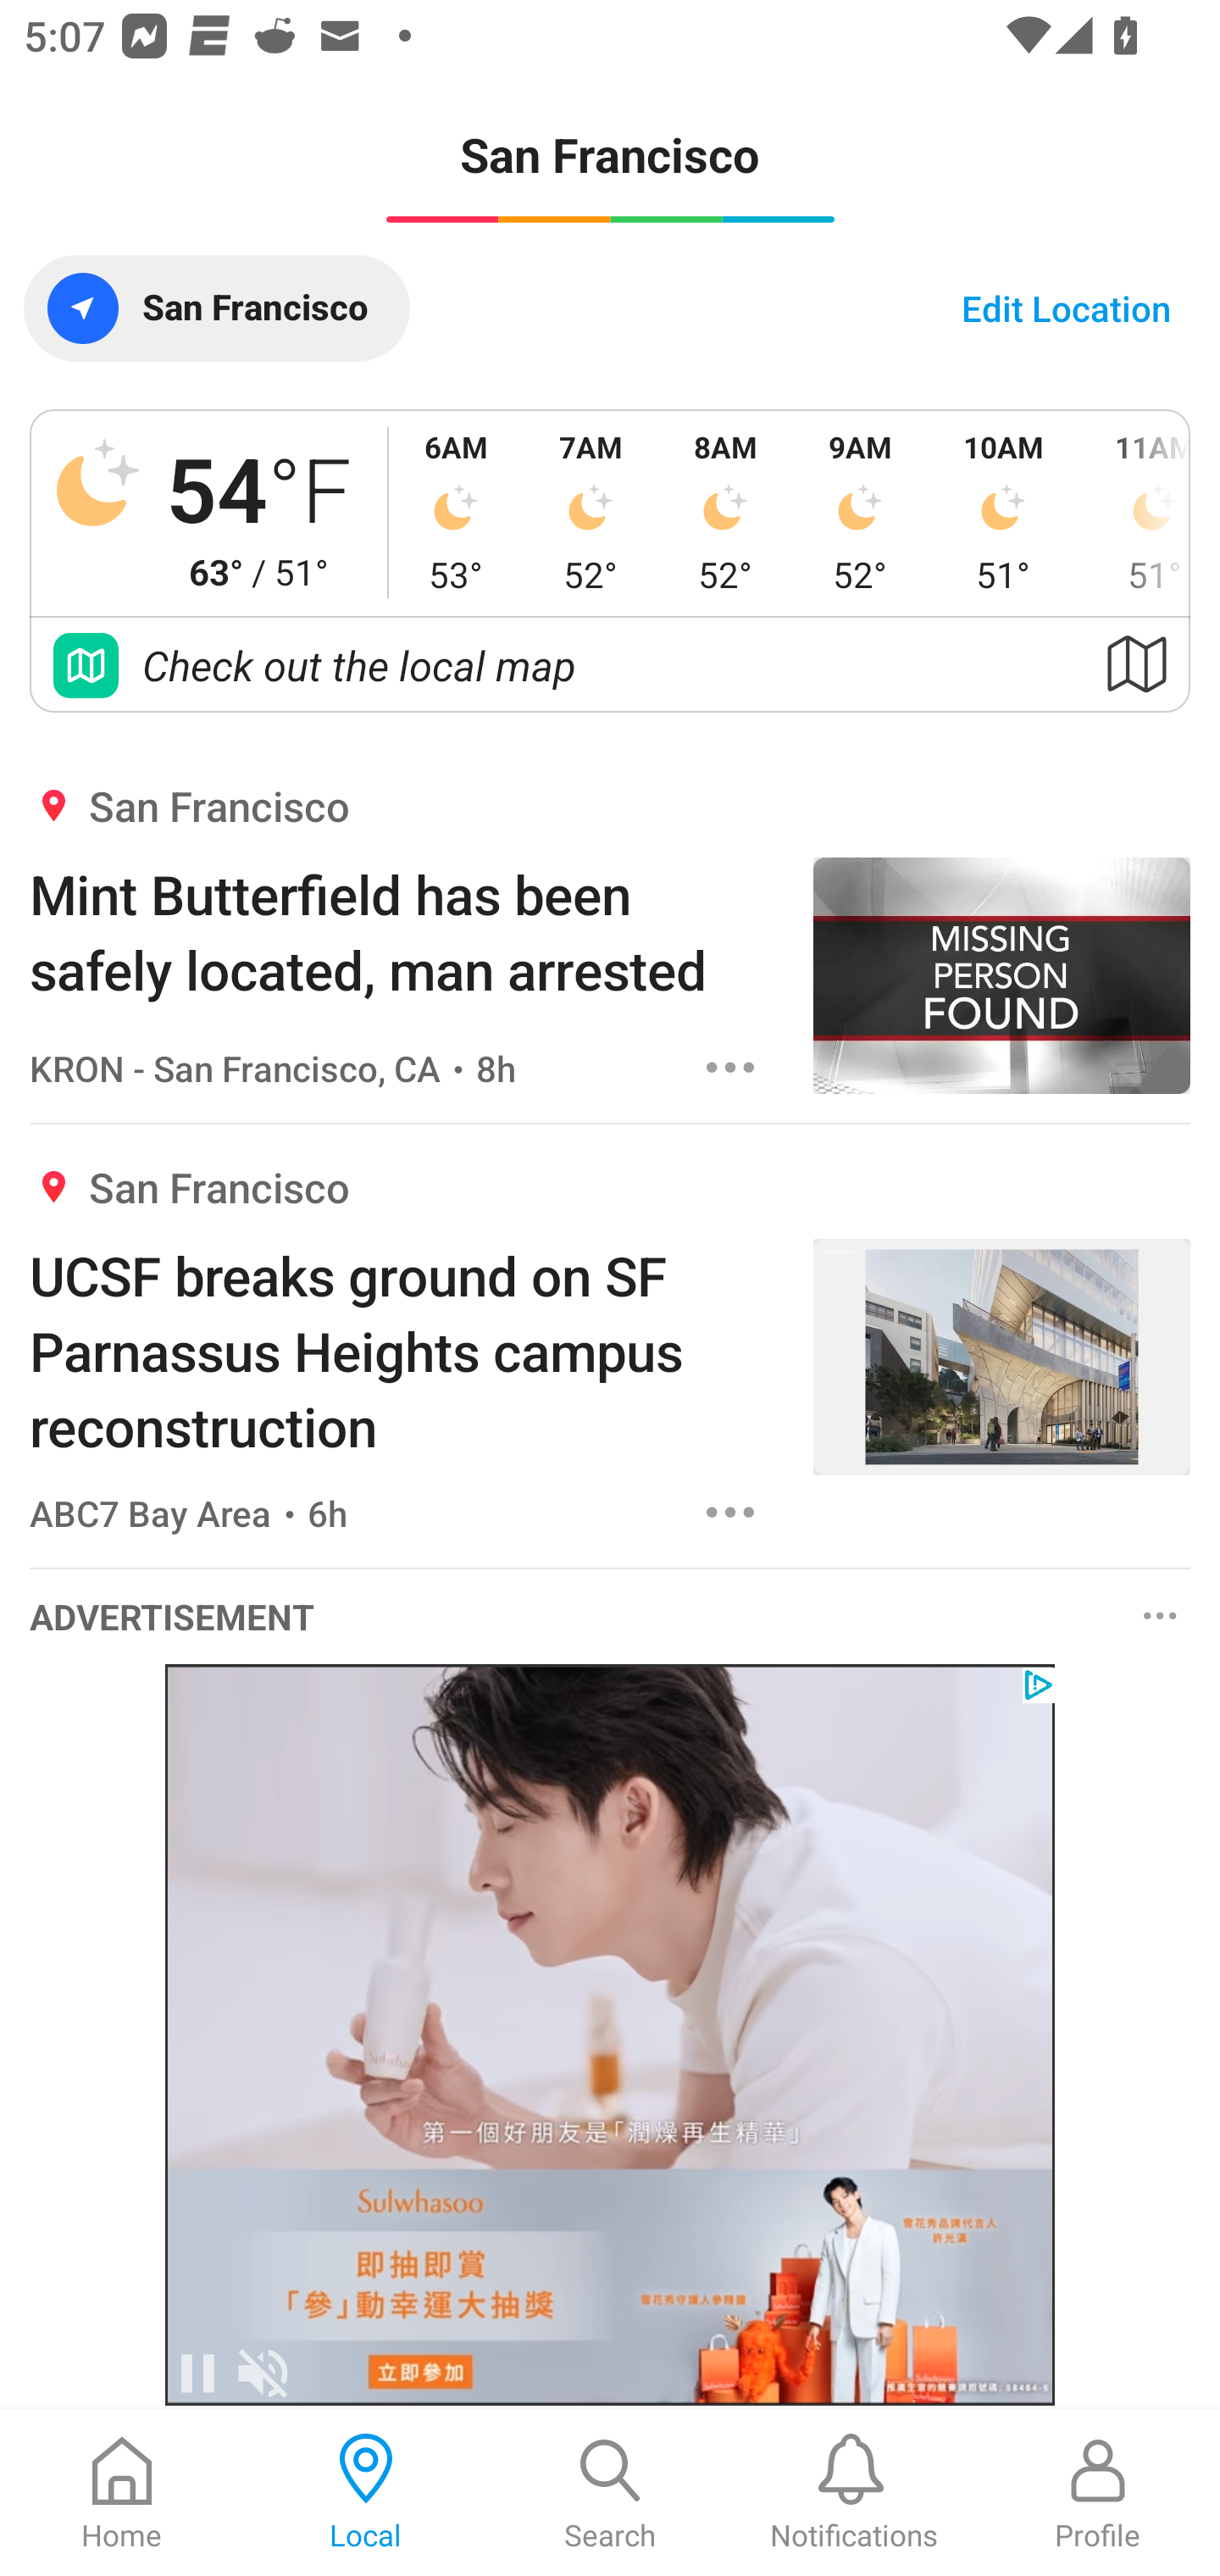 The image size is (1220, 2576). What do you see at coordinates (1098, 2493) in the screenshot?
I see `Profile` at bounding box center [1098, 2493].